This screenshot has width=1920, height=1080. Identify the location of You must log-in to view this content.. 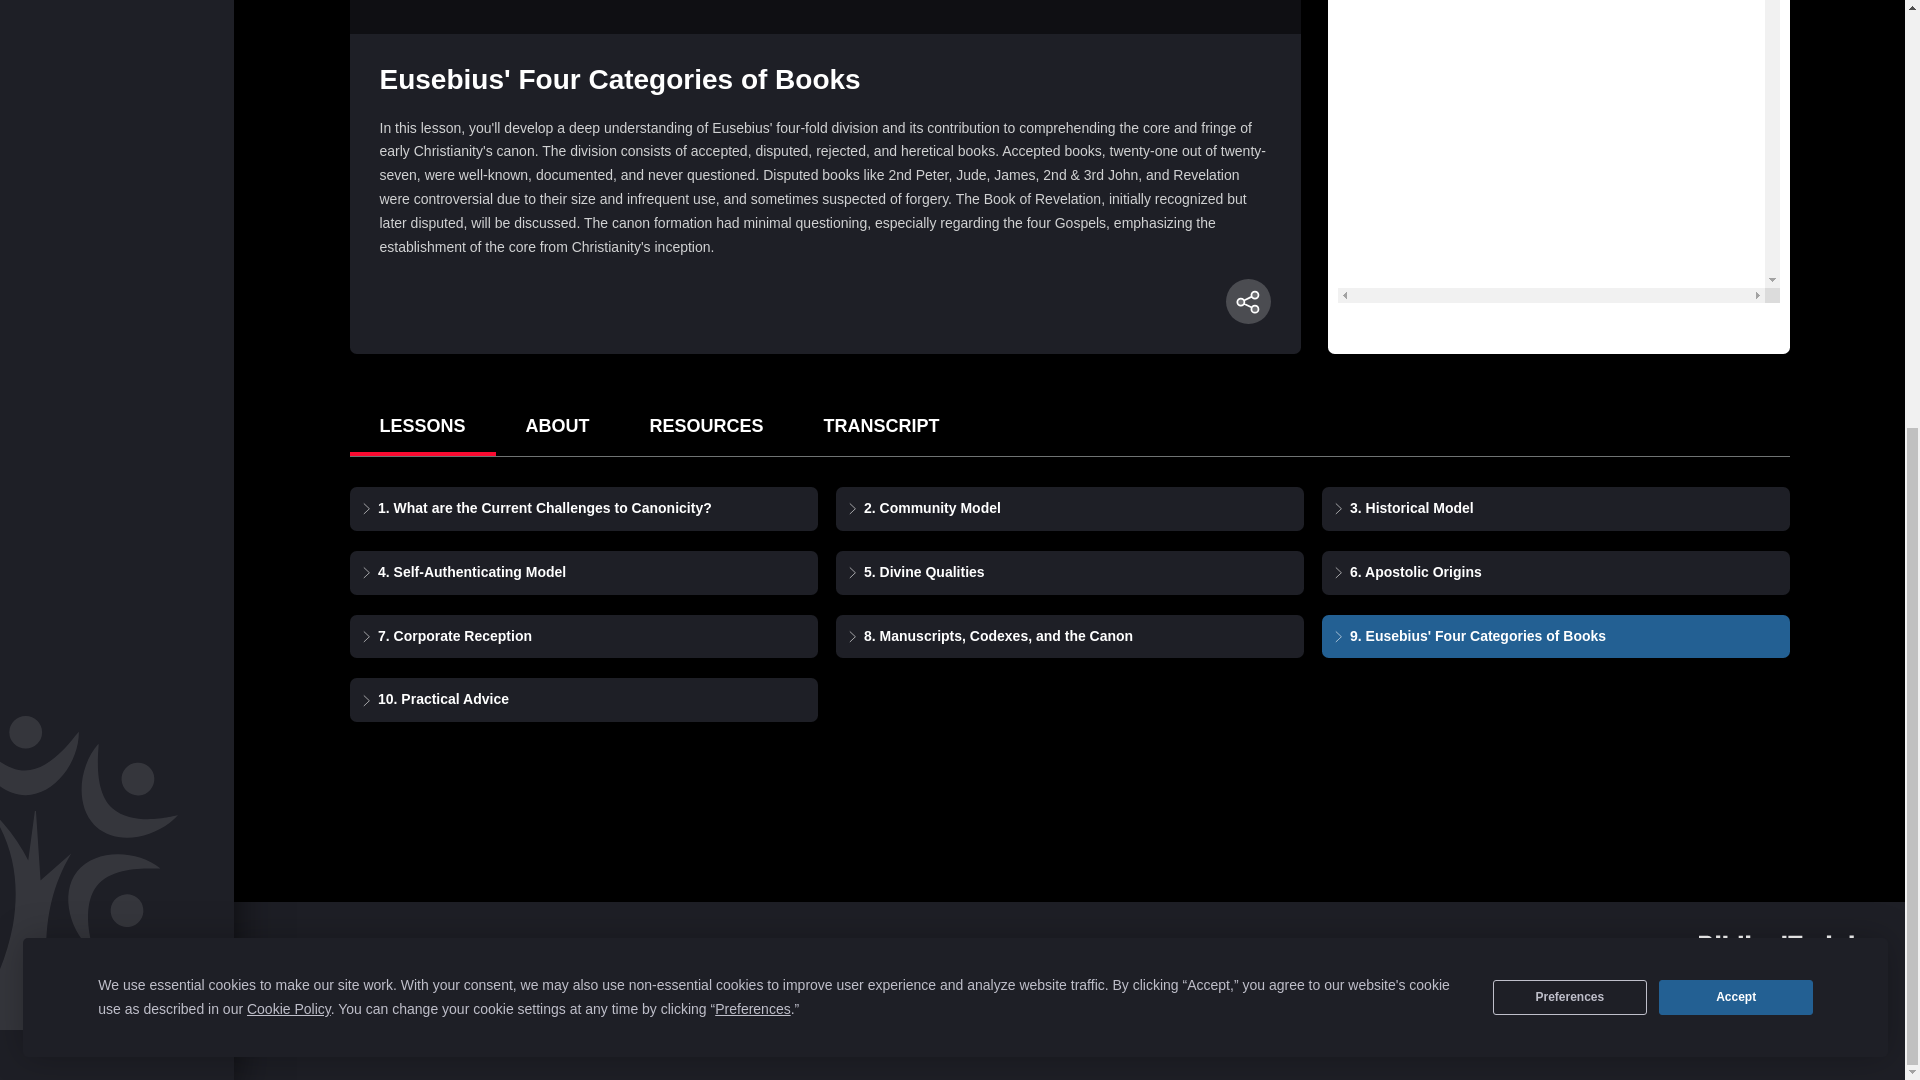
(825, 16).